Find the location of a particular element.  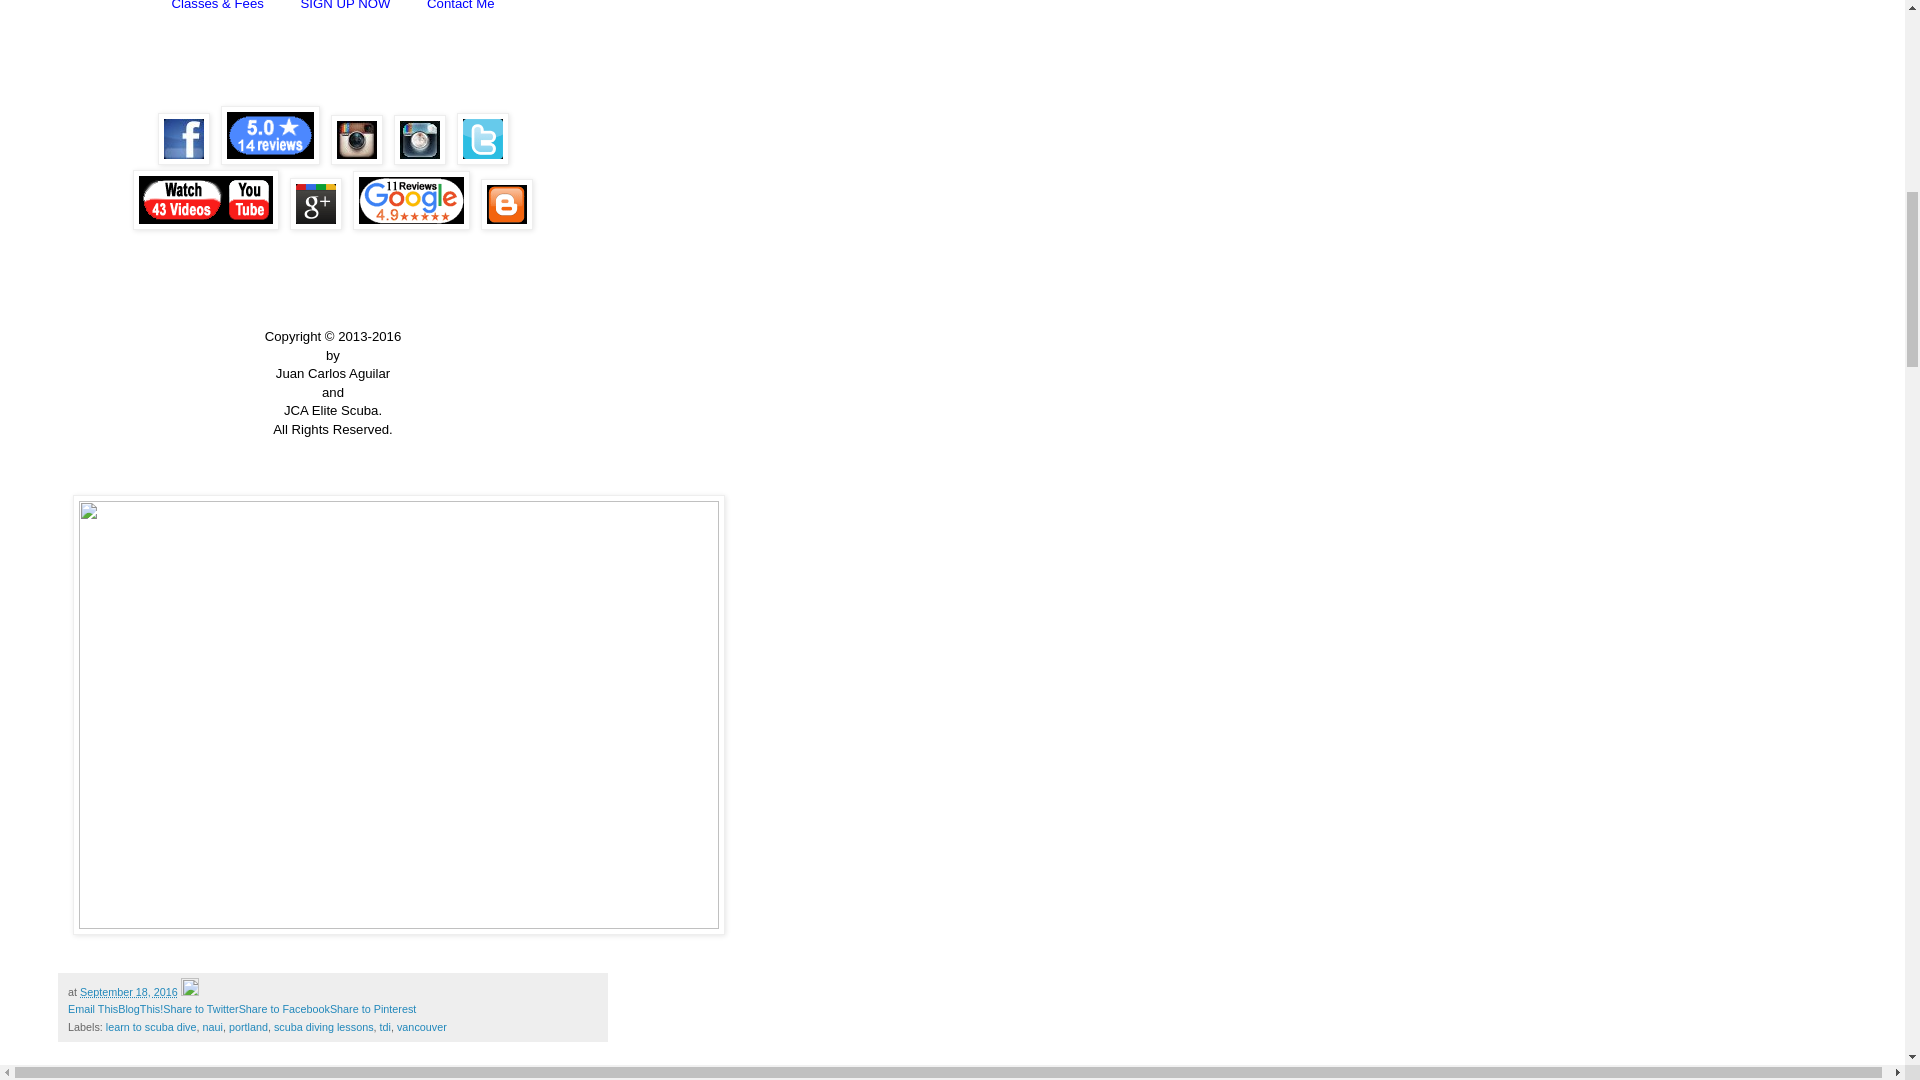

SIGN UP NOW is located at coordinates (346, 5).